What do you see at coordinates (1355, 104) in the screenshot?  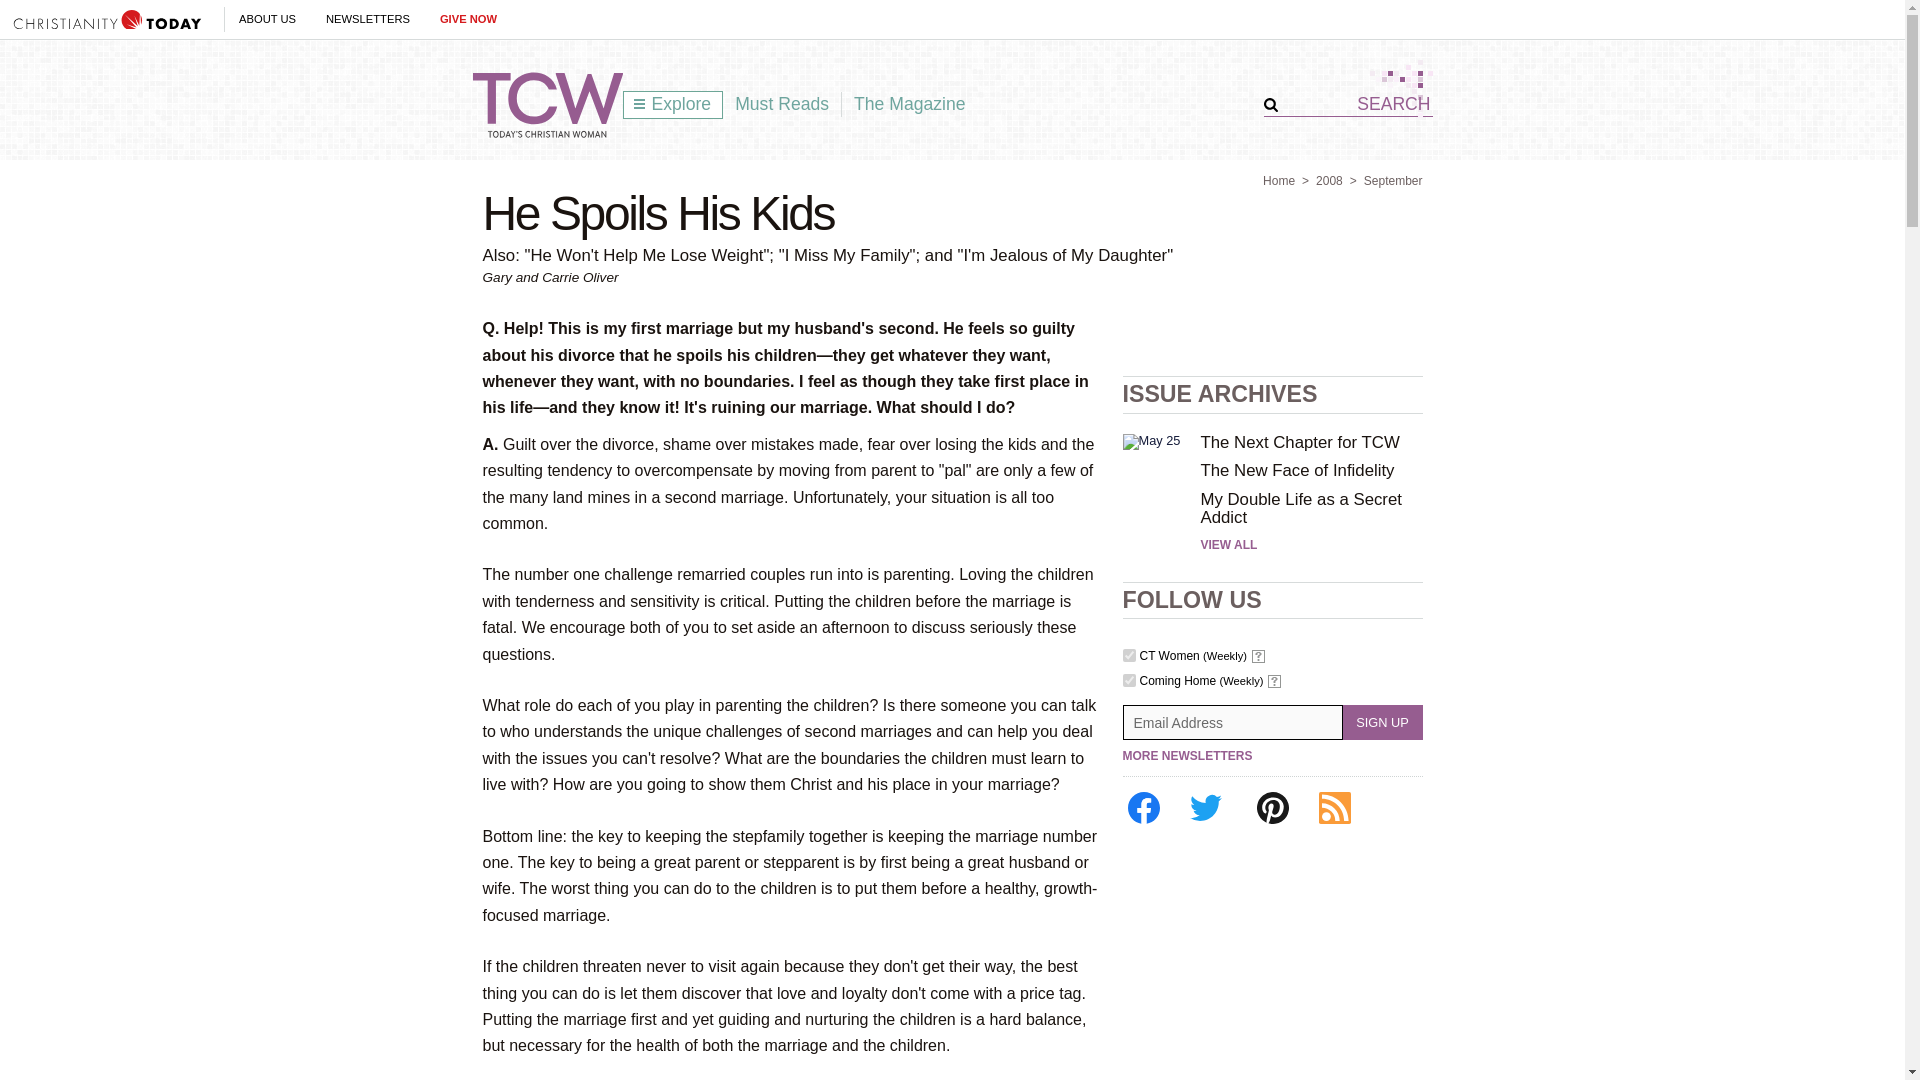 I see `SEARCH` at bounding box center [1355, 104].